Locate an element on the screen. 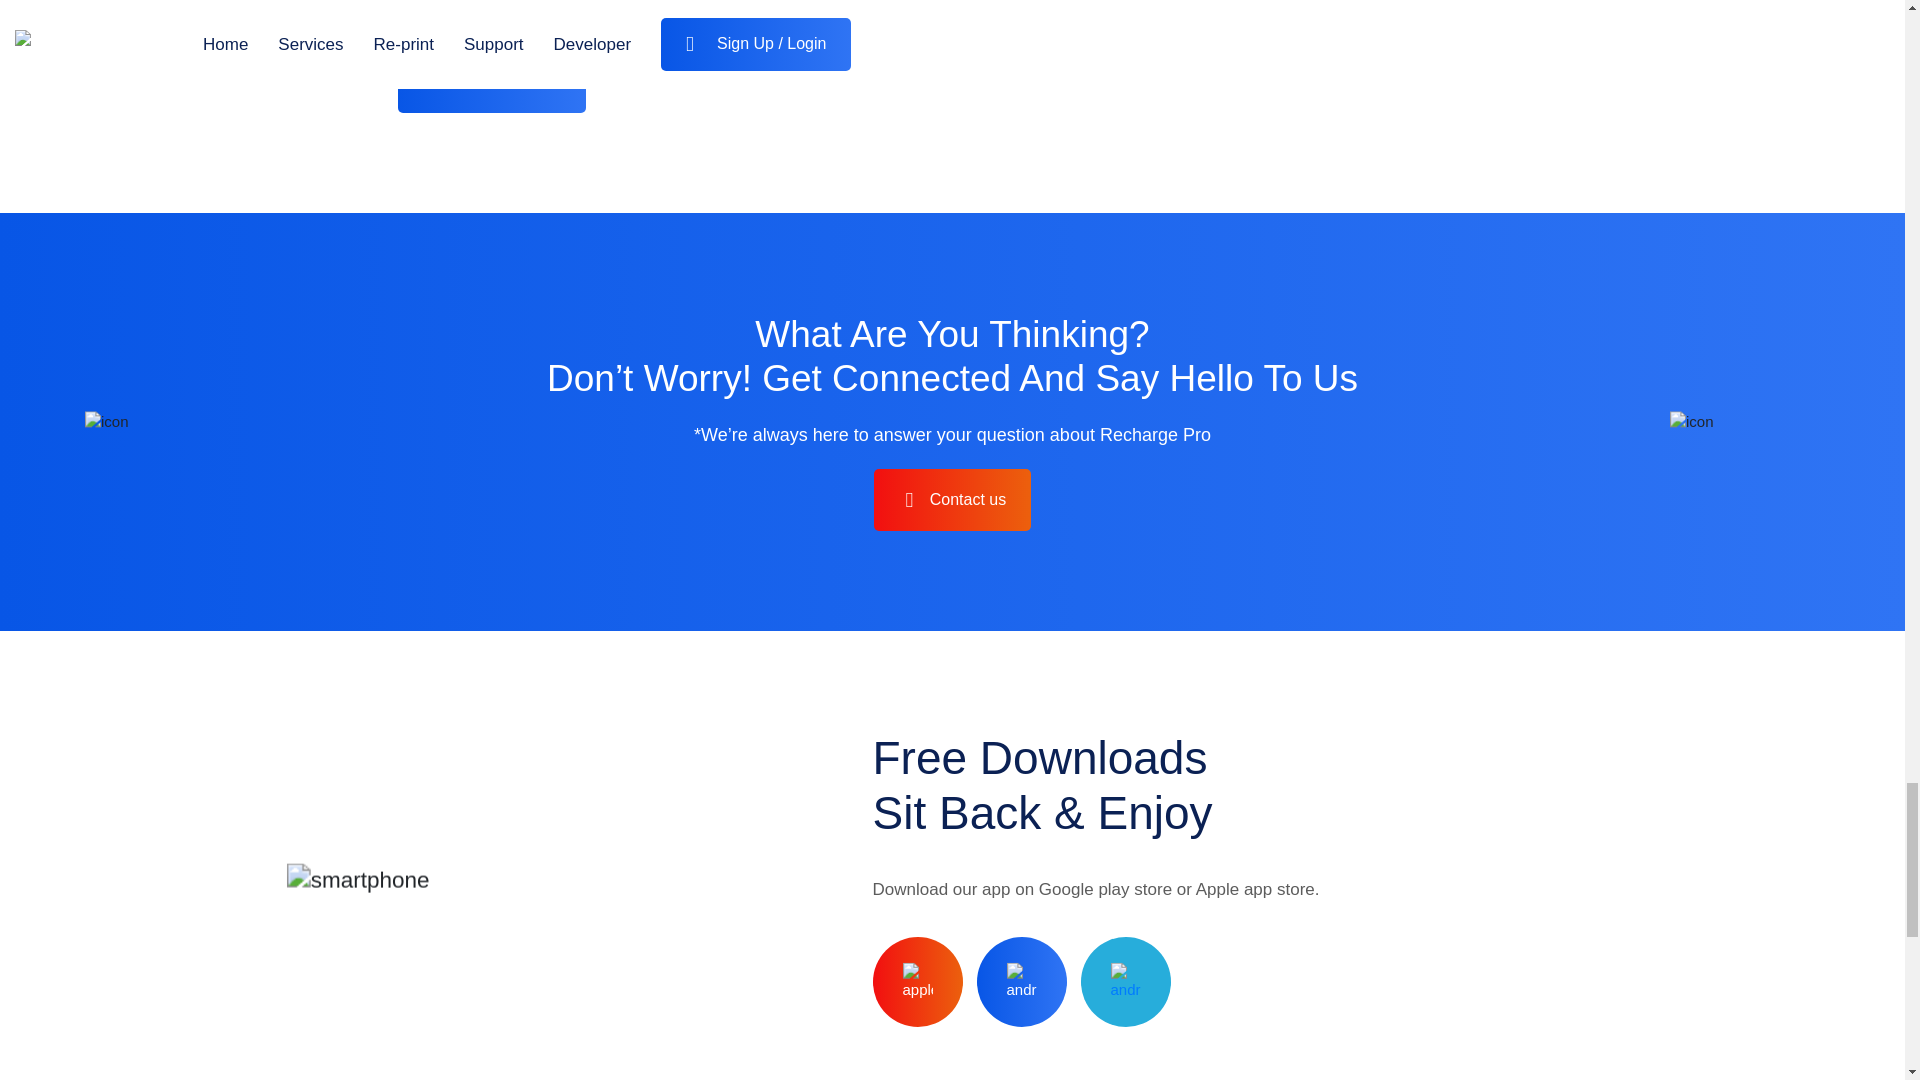  Contact us is located at coordinates (952, 500).